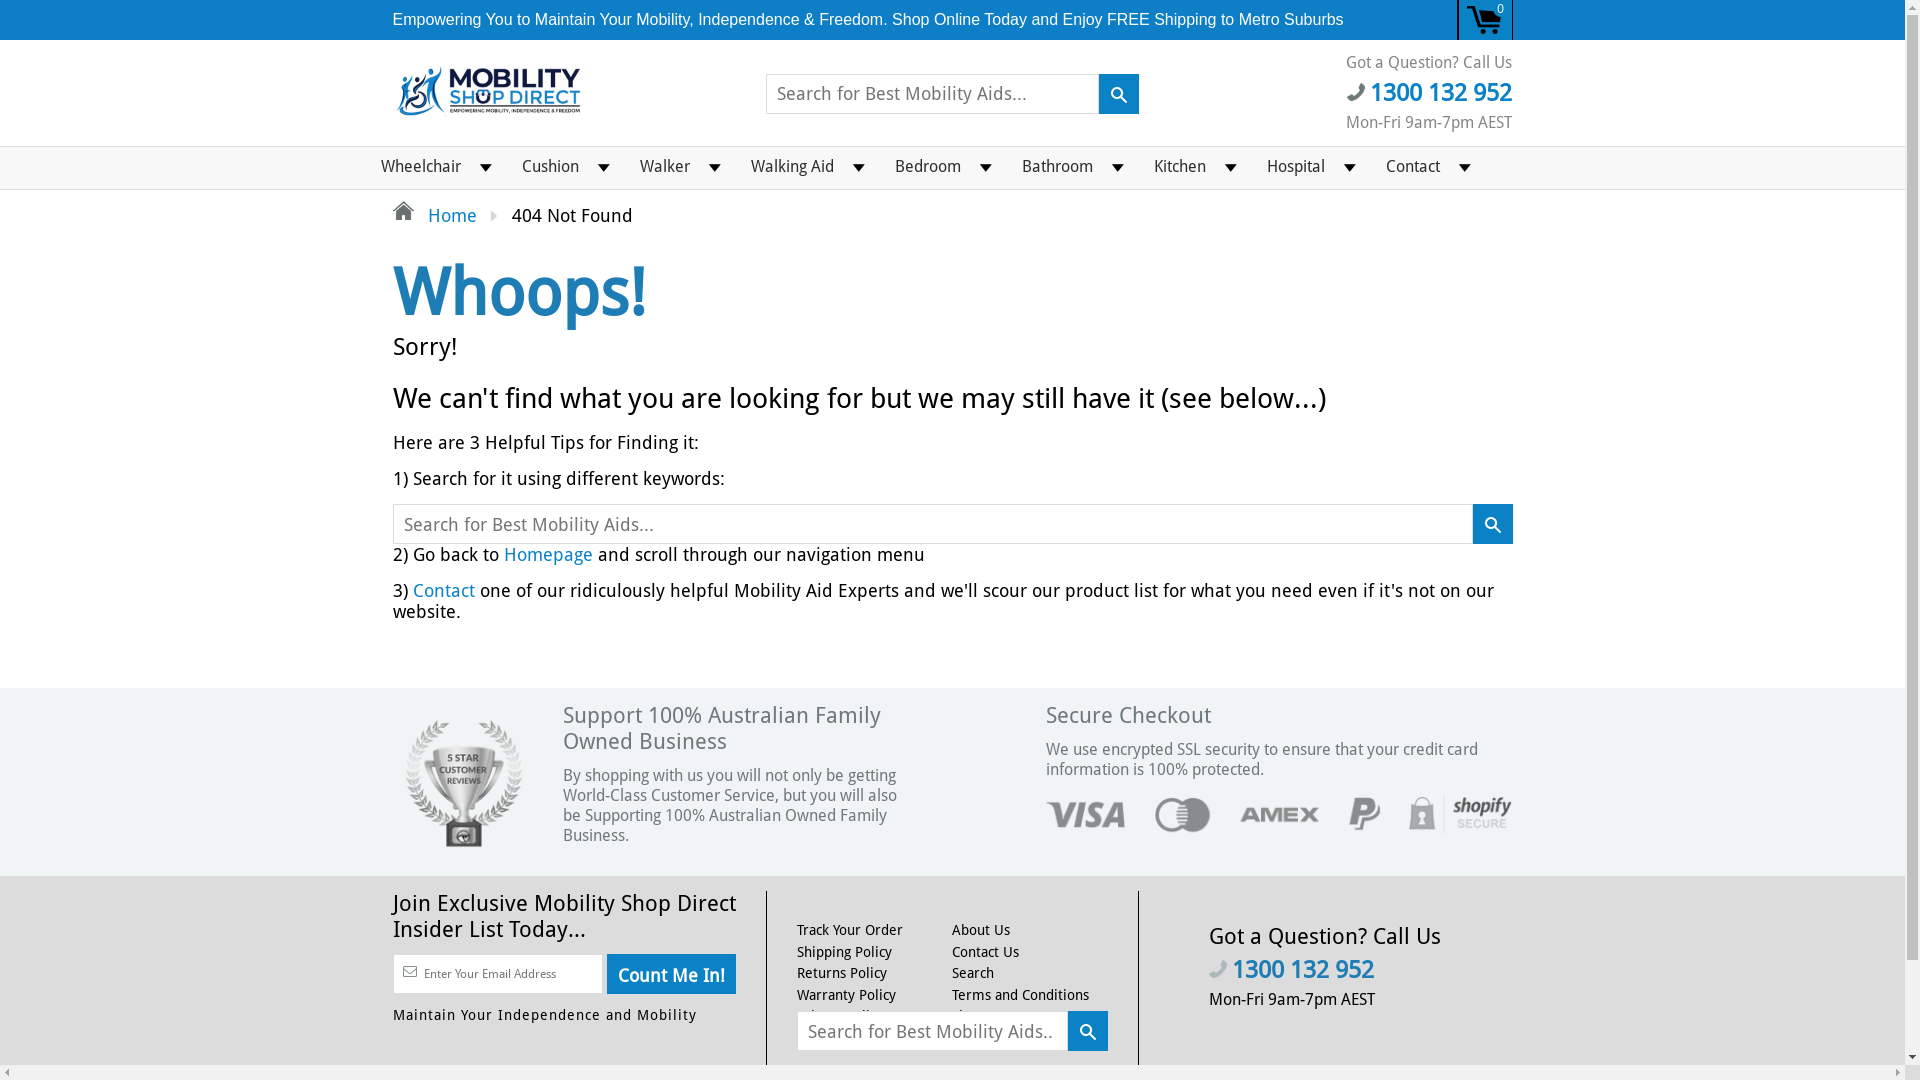 This screenshot has width=1920, height=1080. What do you see at coordinates (664, 162) in the screenshot?
I see `Walker` at bounding box center [664, 162].